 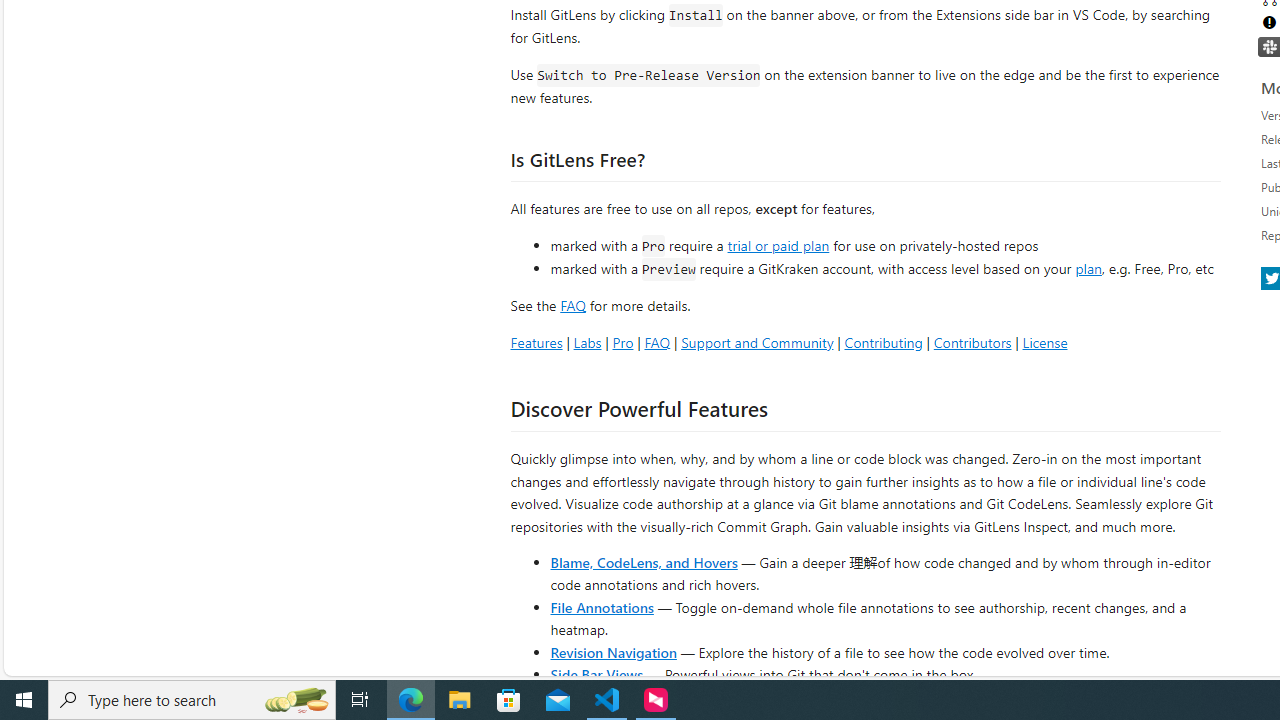 I want to click on File Explorer, so click(x=460, y=700).